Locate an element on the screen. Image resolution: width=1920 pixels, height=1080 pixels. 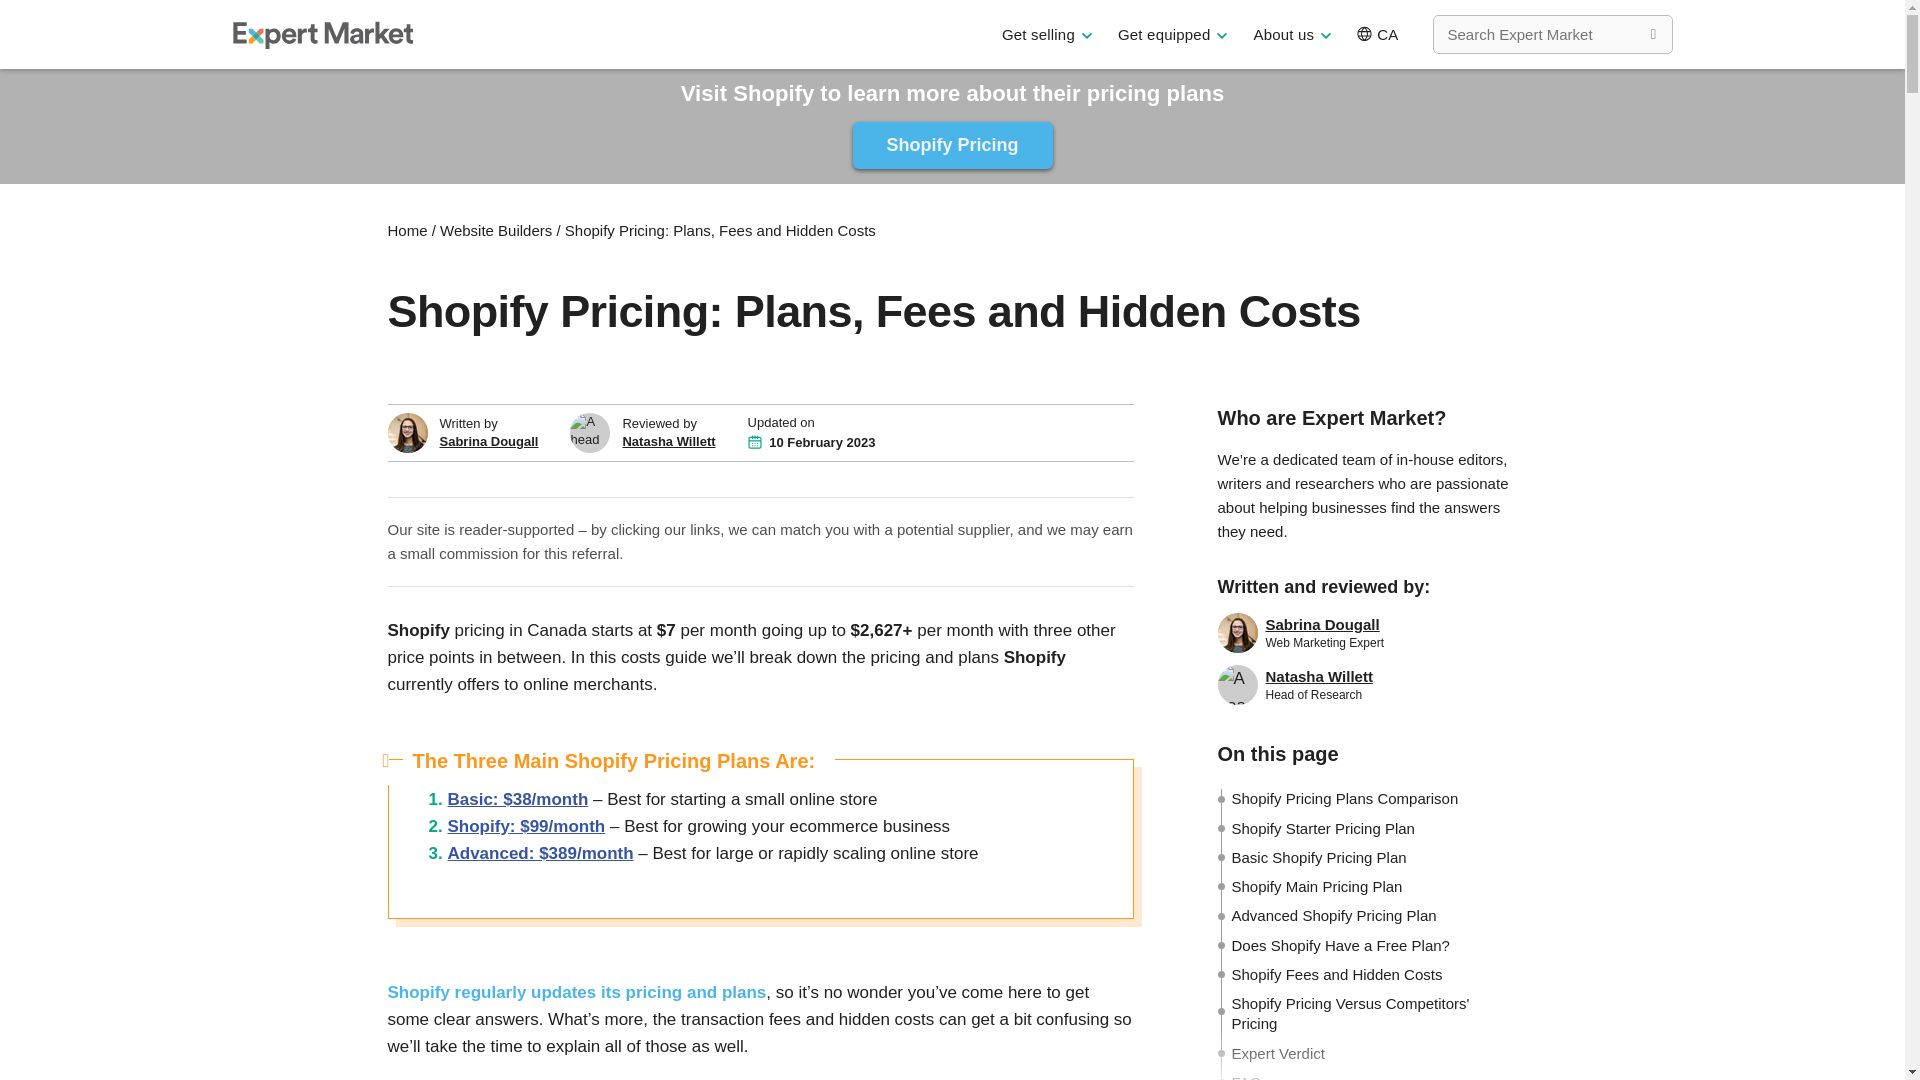
About us is located at coordinates (1292, 34).